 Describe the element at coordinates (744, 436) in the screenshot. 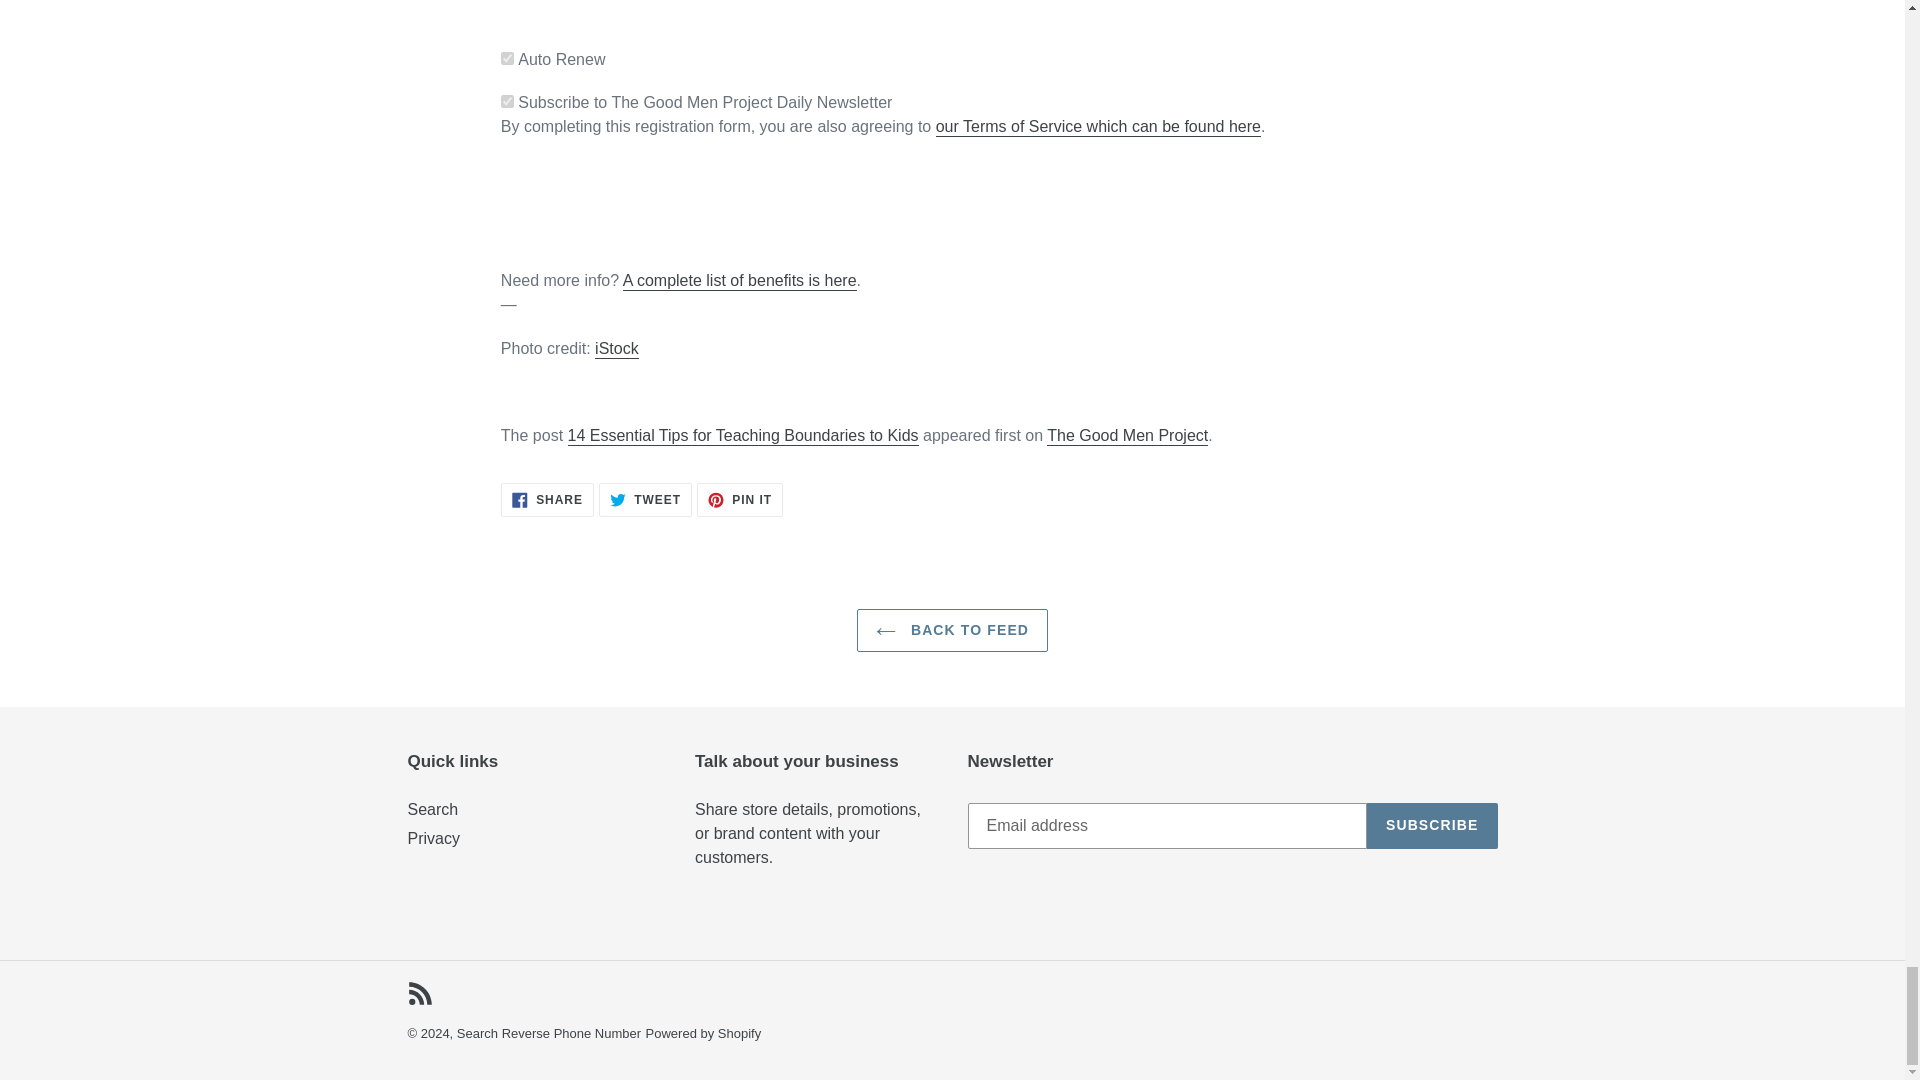

I see `14 Essential Tips for Teaching Boundaries to Kids` at that location.